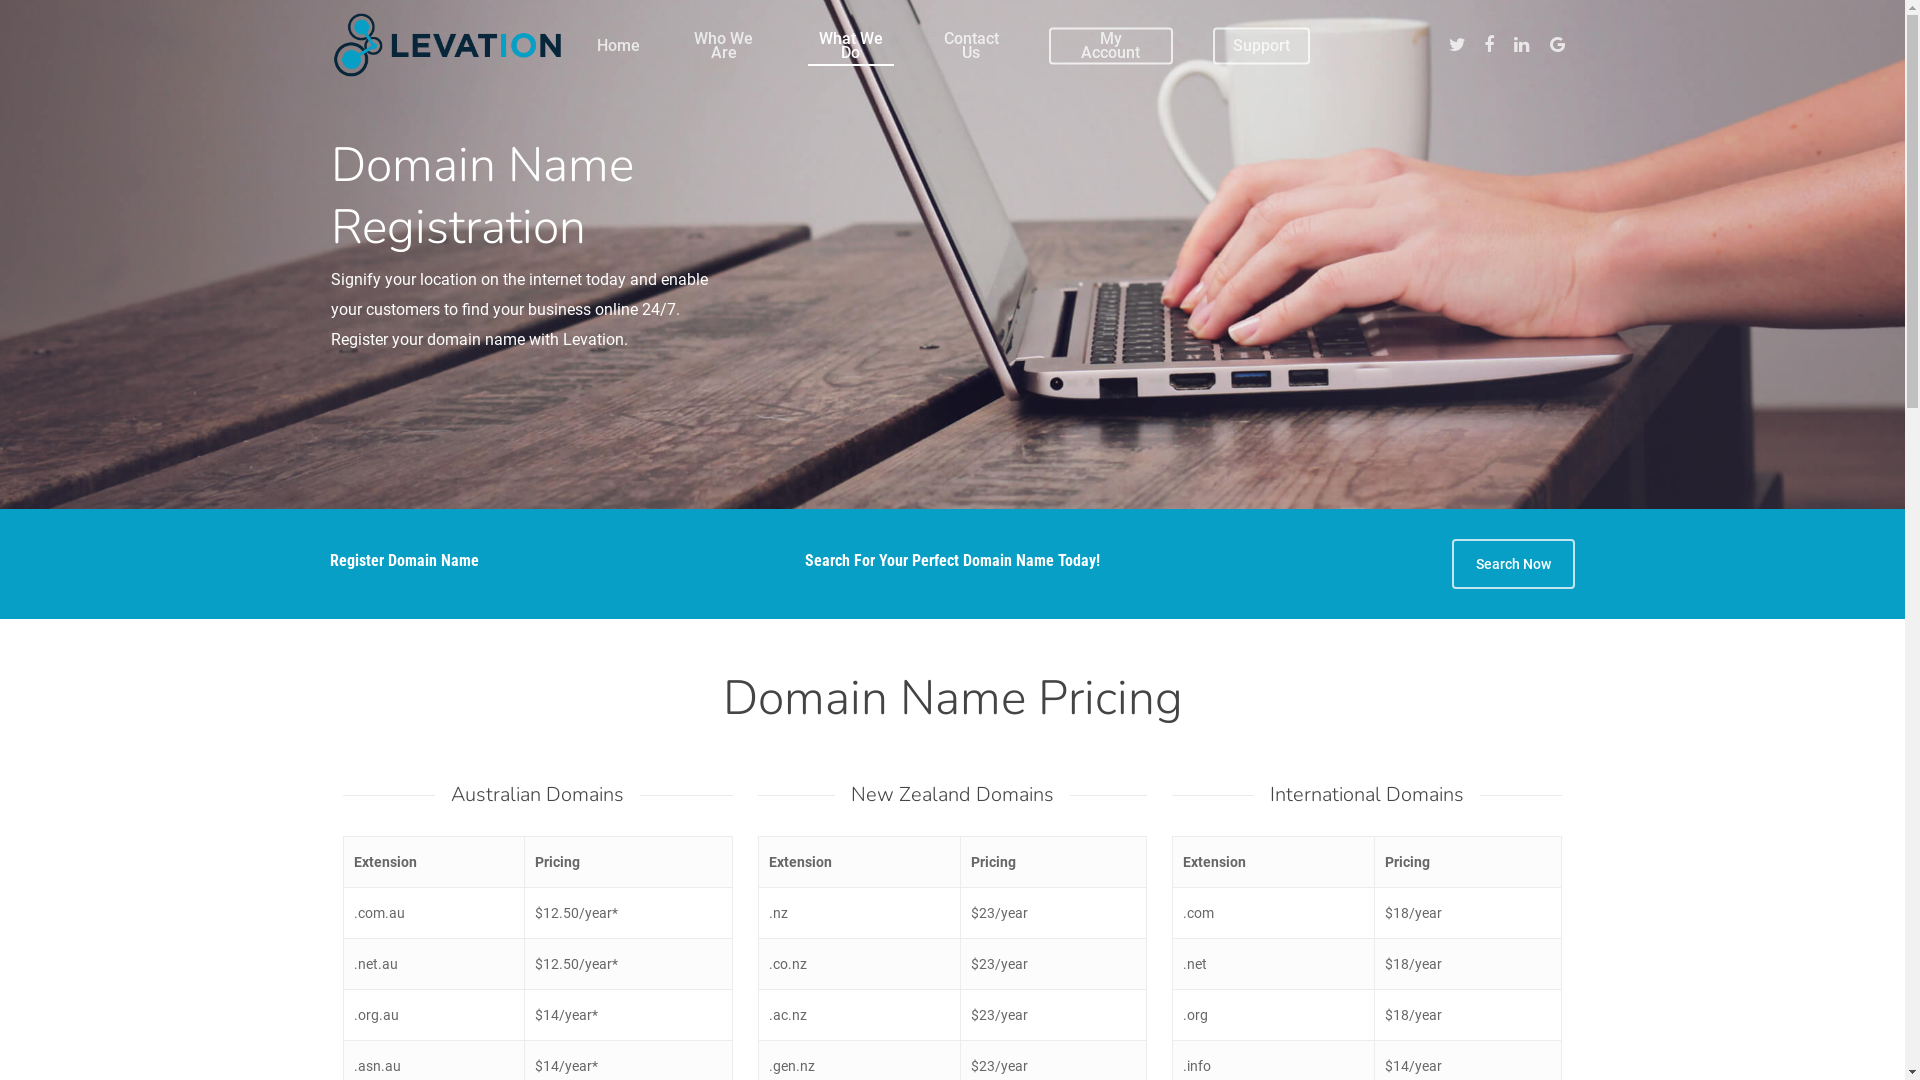  I want to click on Home, so click(618, 45).